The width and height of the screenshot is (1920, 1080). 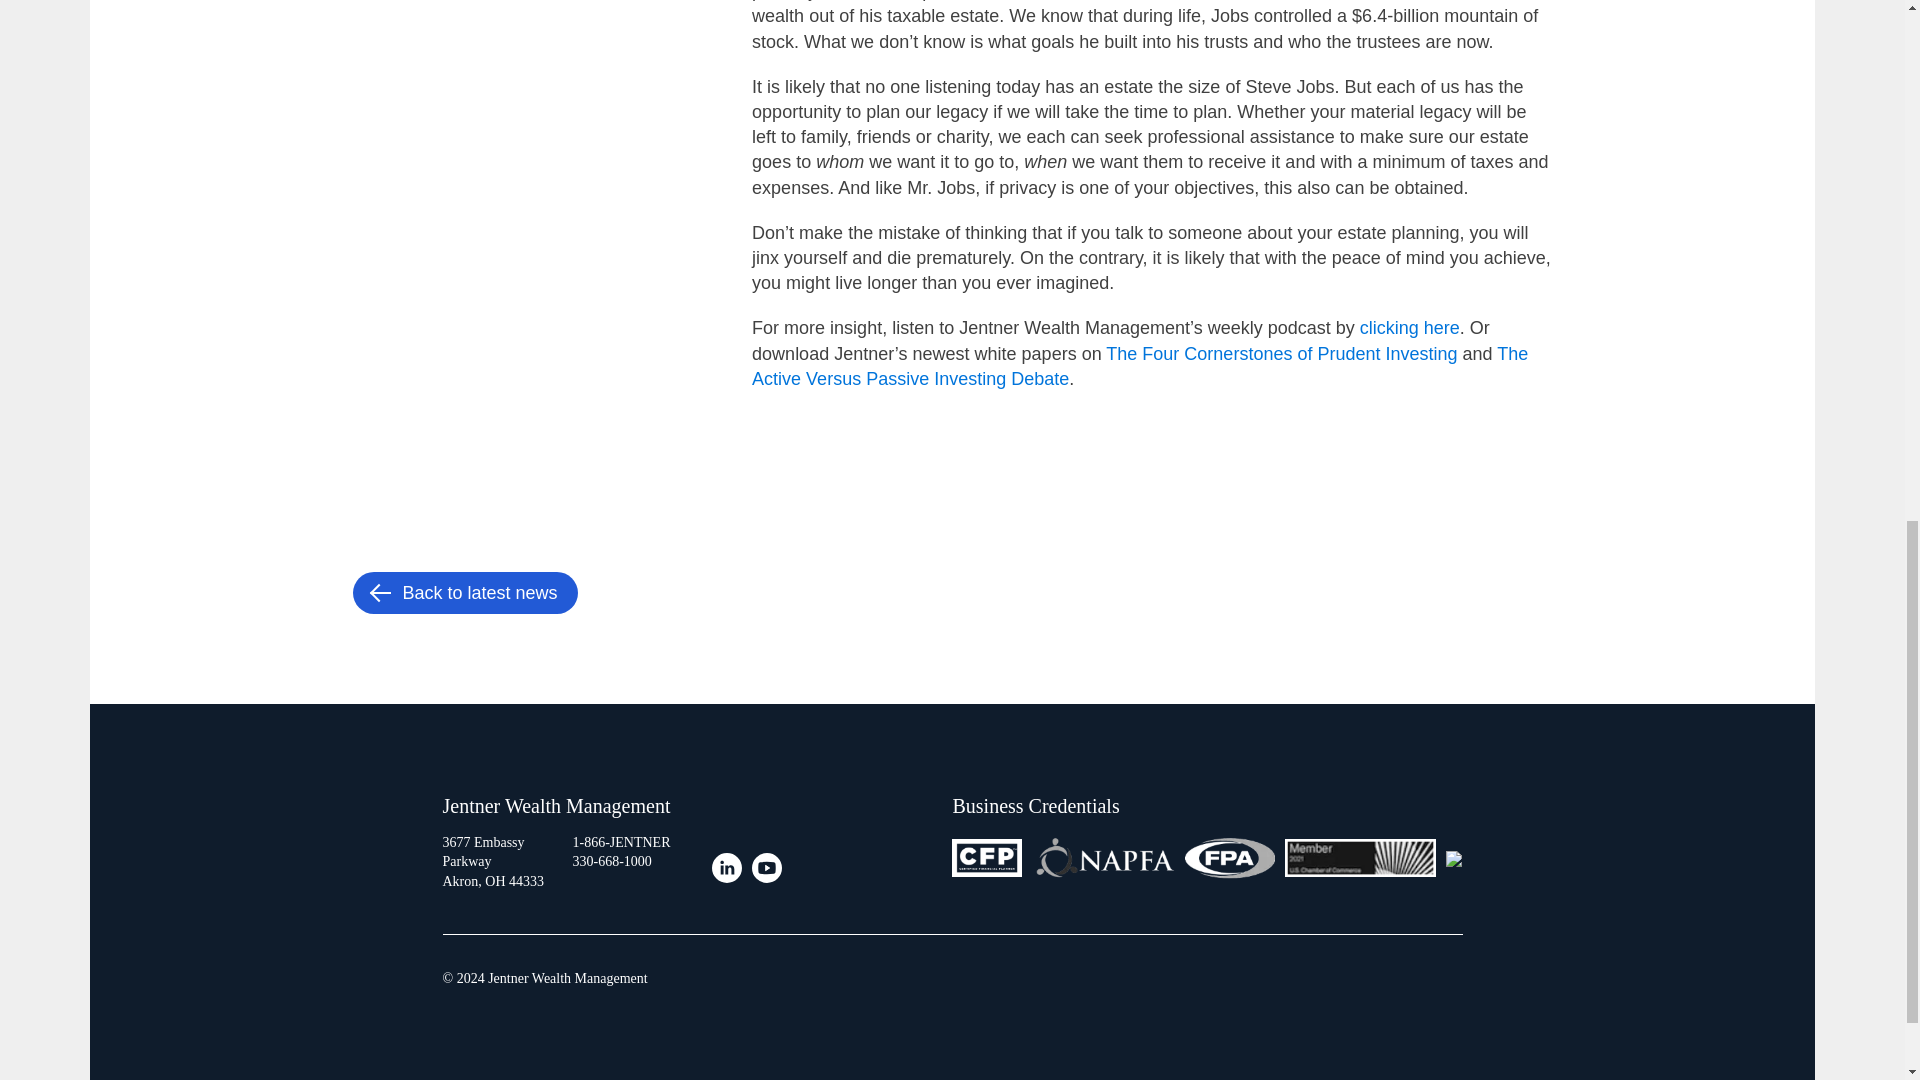 I want to click on The Active Versus Passive Investing Debate, so click(x=1140, y=365).